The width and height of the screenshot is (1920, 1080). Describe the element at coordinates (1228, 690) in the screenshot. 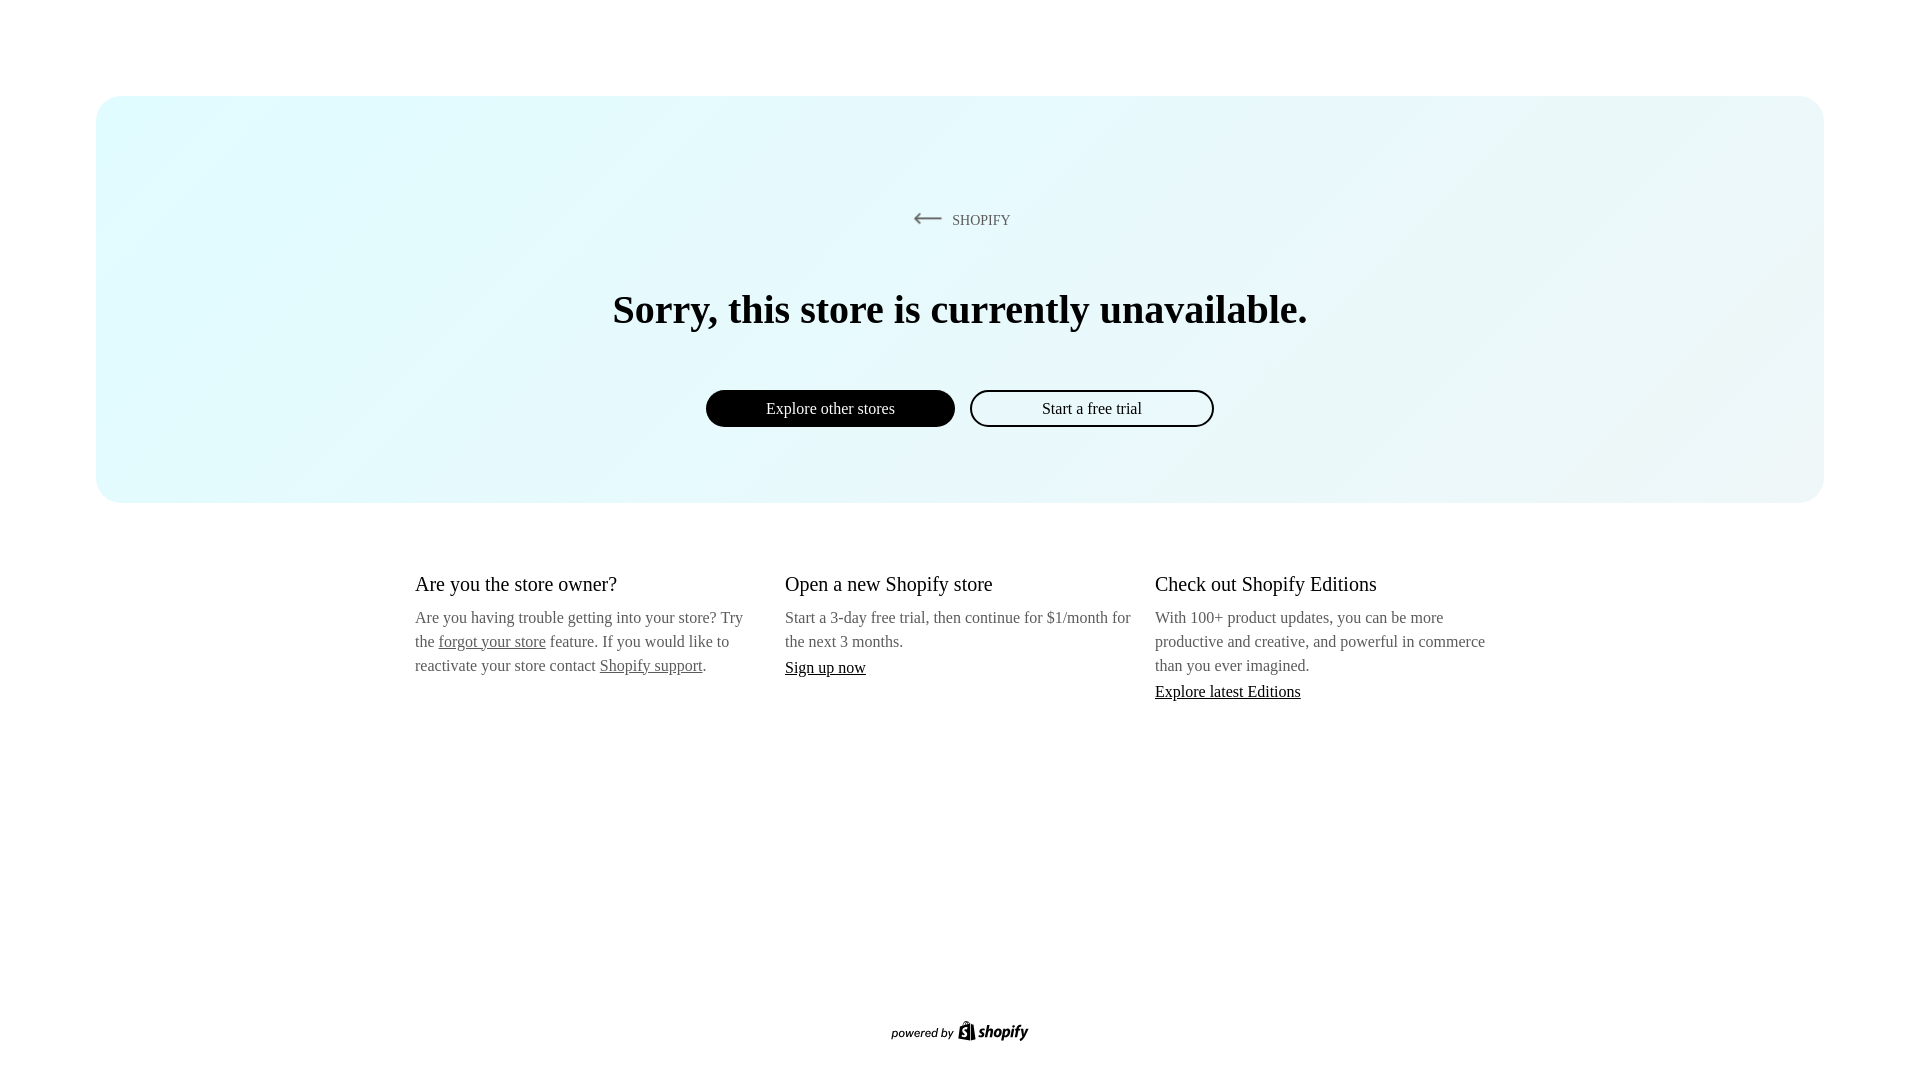

I see `Explore latest Editions` at that location.